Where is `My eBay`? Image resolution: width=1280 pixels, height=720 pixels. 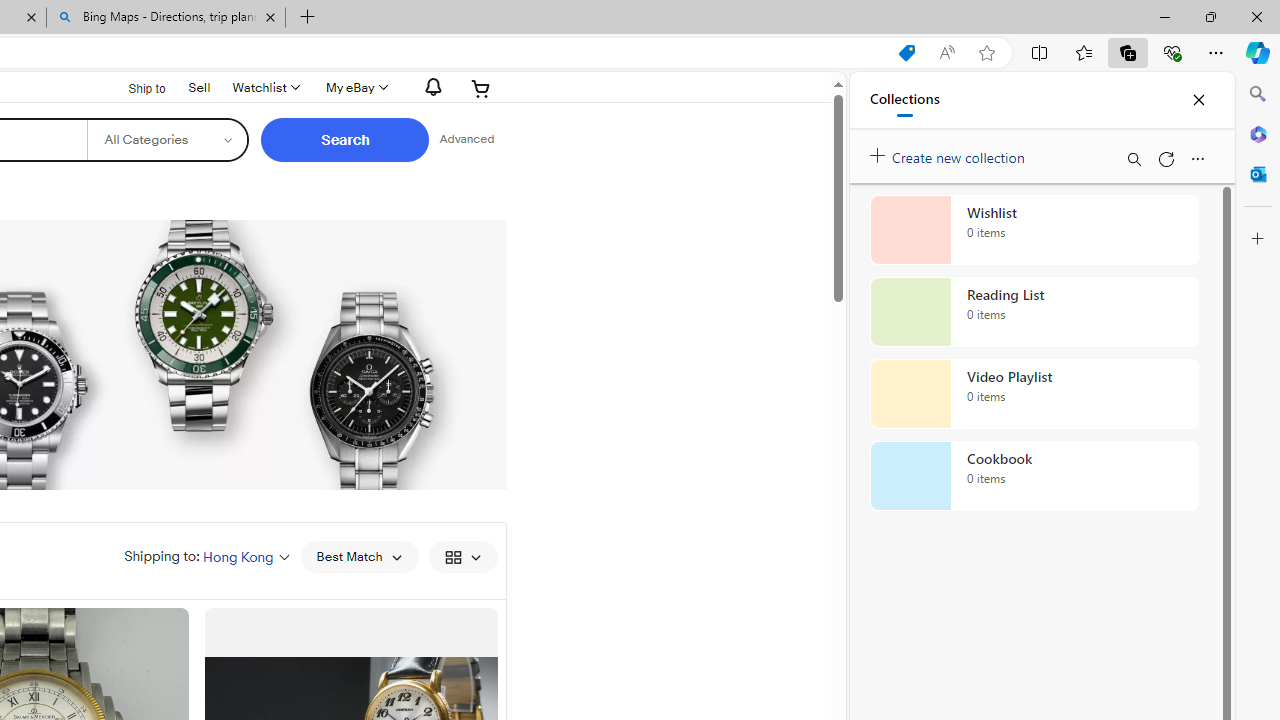 My eBay is located at coordinates (354, 88).